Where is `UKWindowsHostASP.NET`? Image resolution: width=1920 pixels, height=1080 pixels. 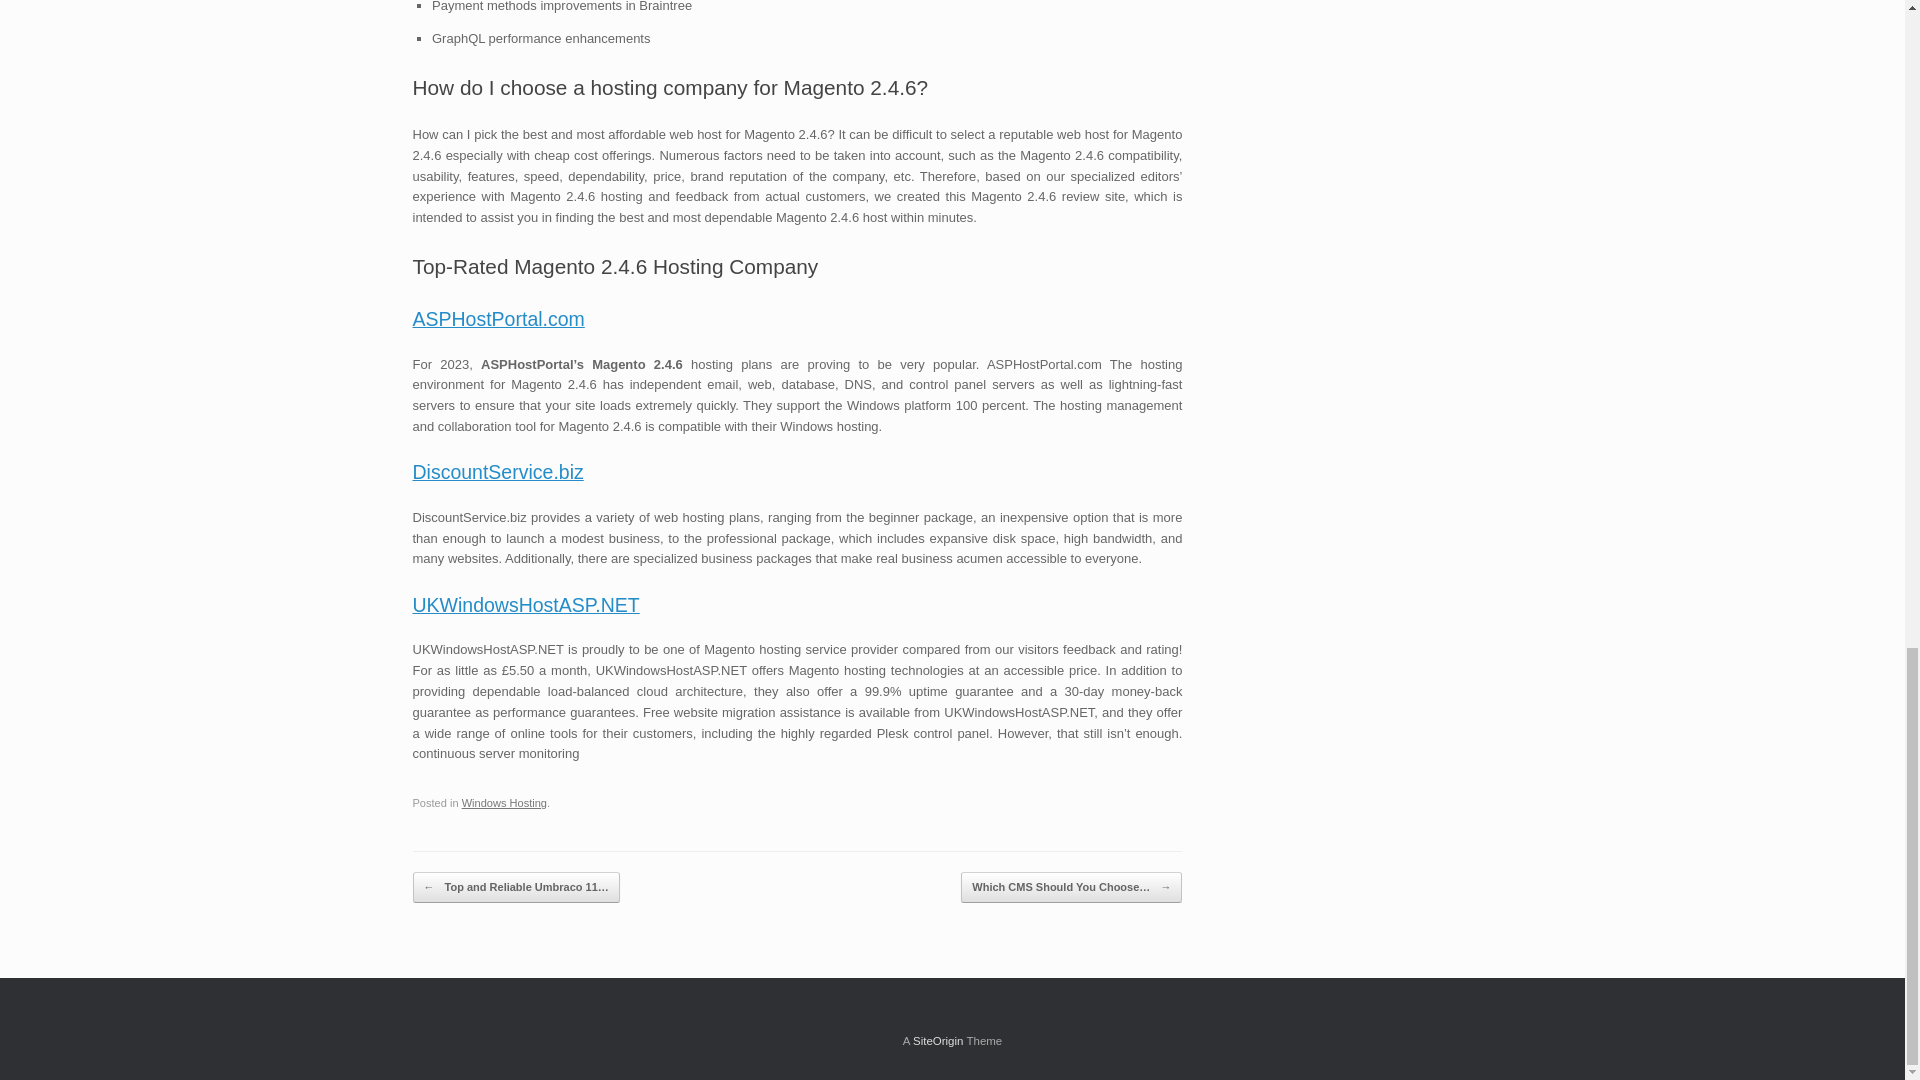
UKWindowsHostASP.NET is located at coordinates (526, 604).